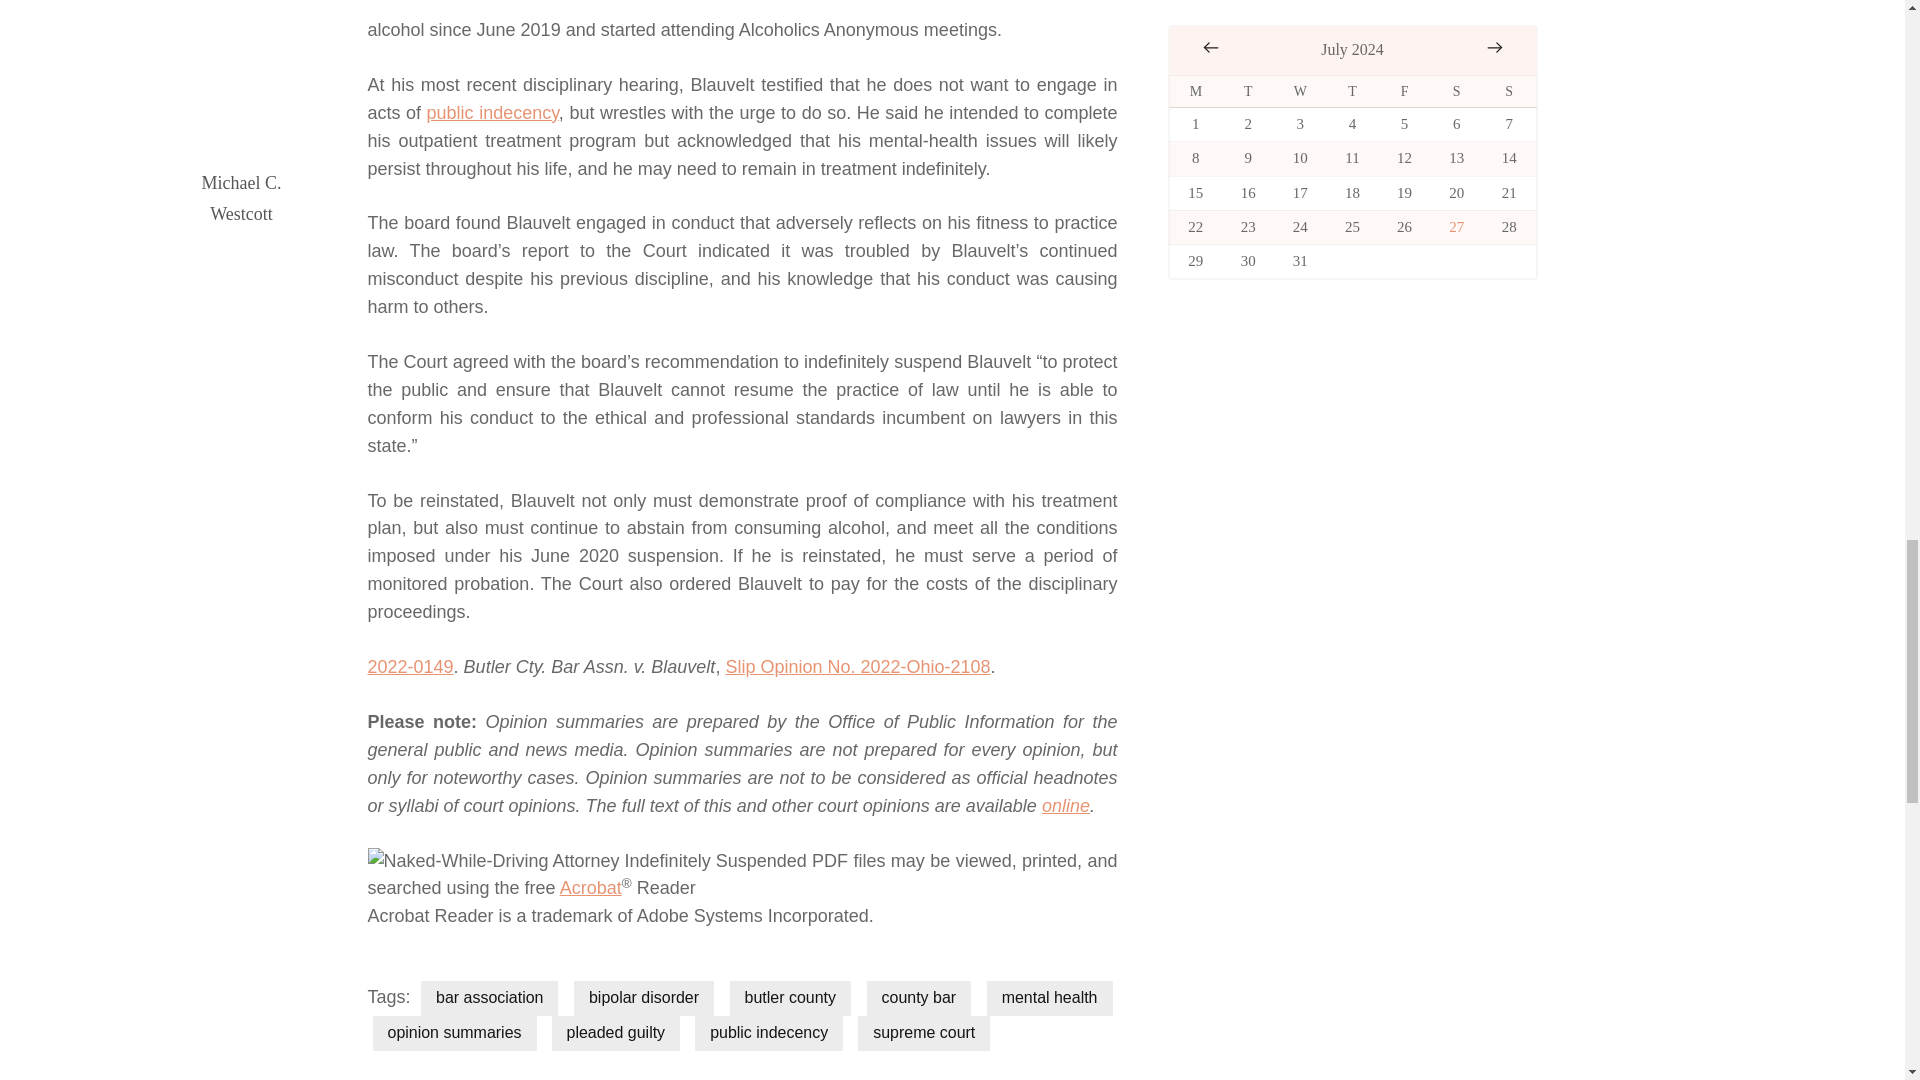  I want to click on butler county, so click(790, 998).